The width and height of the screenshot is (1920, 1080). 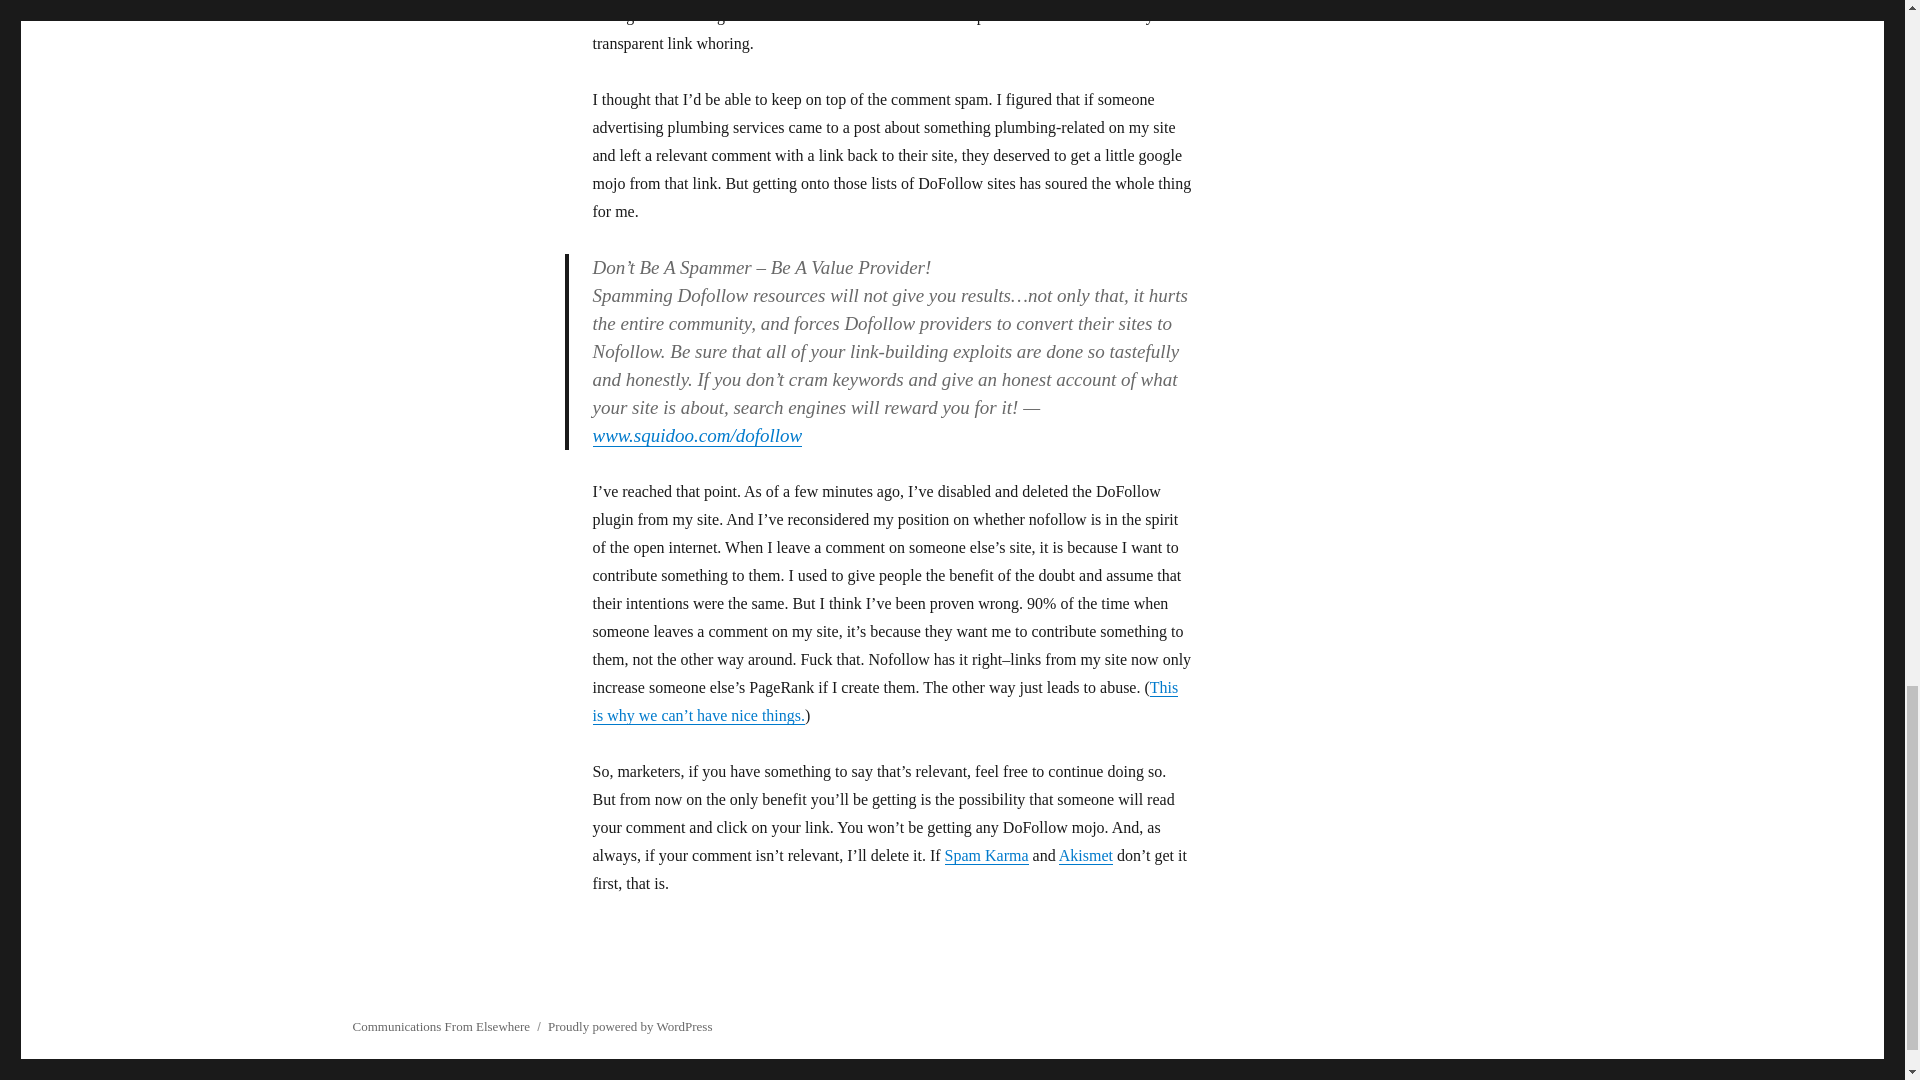 What do you see at coordinates (1086, 855) in the screenshot?
I see `Akismet` at bounding box center [1086, 855].